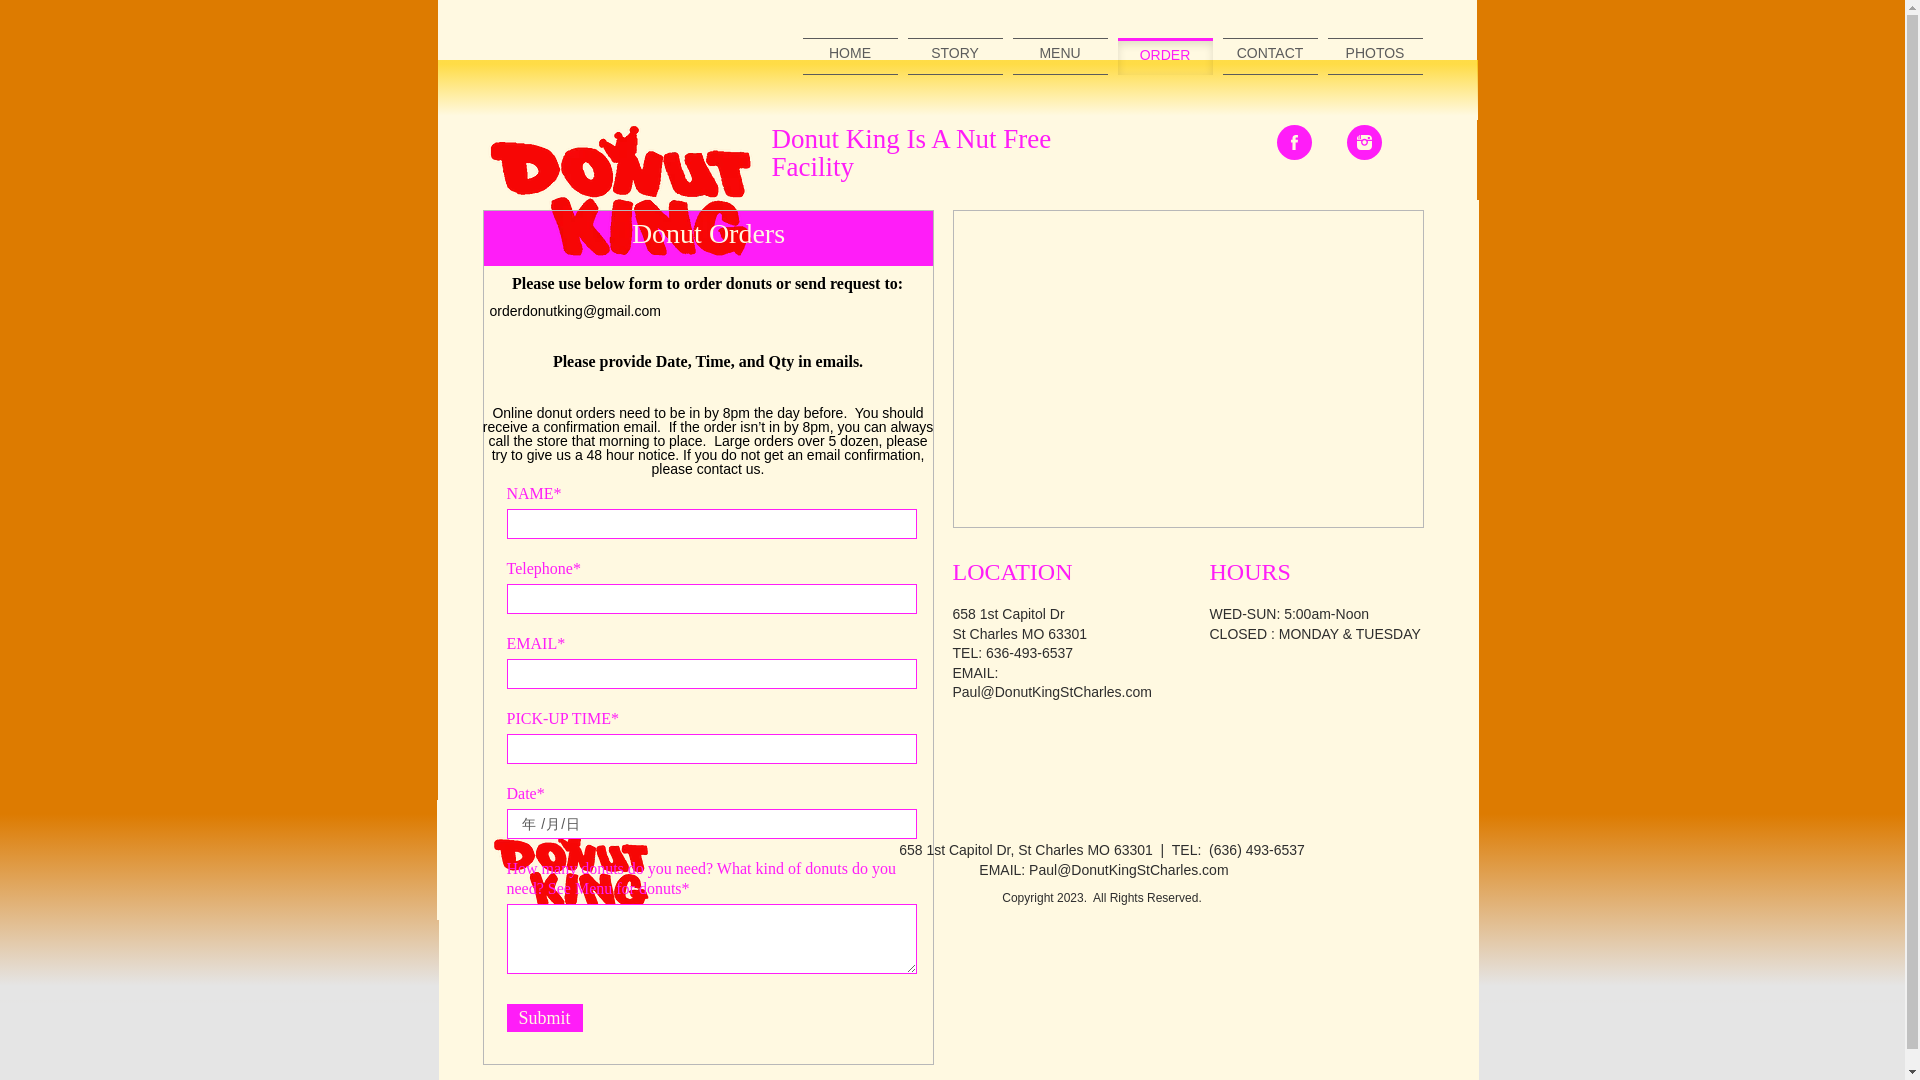 The height and width of the screenshot is (1080, 1920). I want to click on CONTACT, so click(1269, 56).